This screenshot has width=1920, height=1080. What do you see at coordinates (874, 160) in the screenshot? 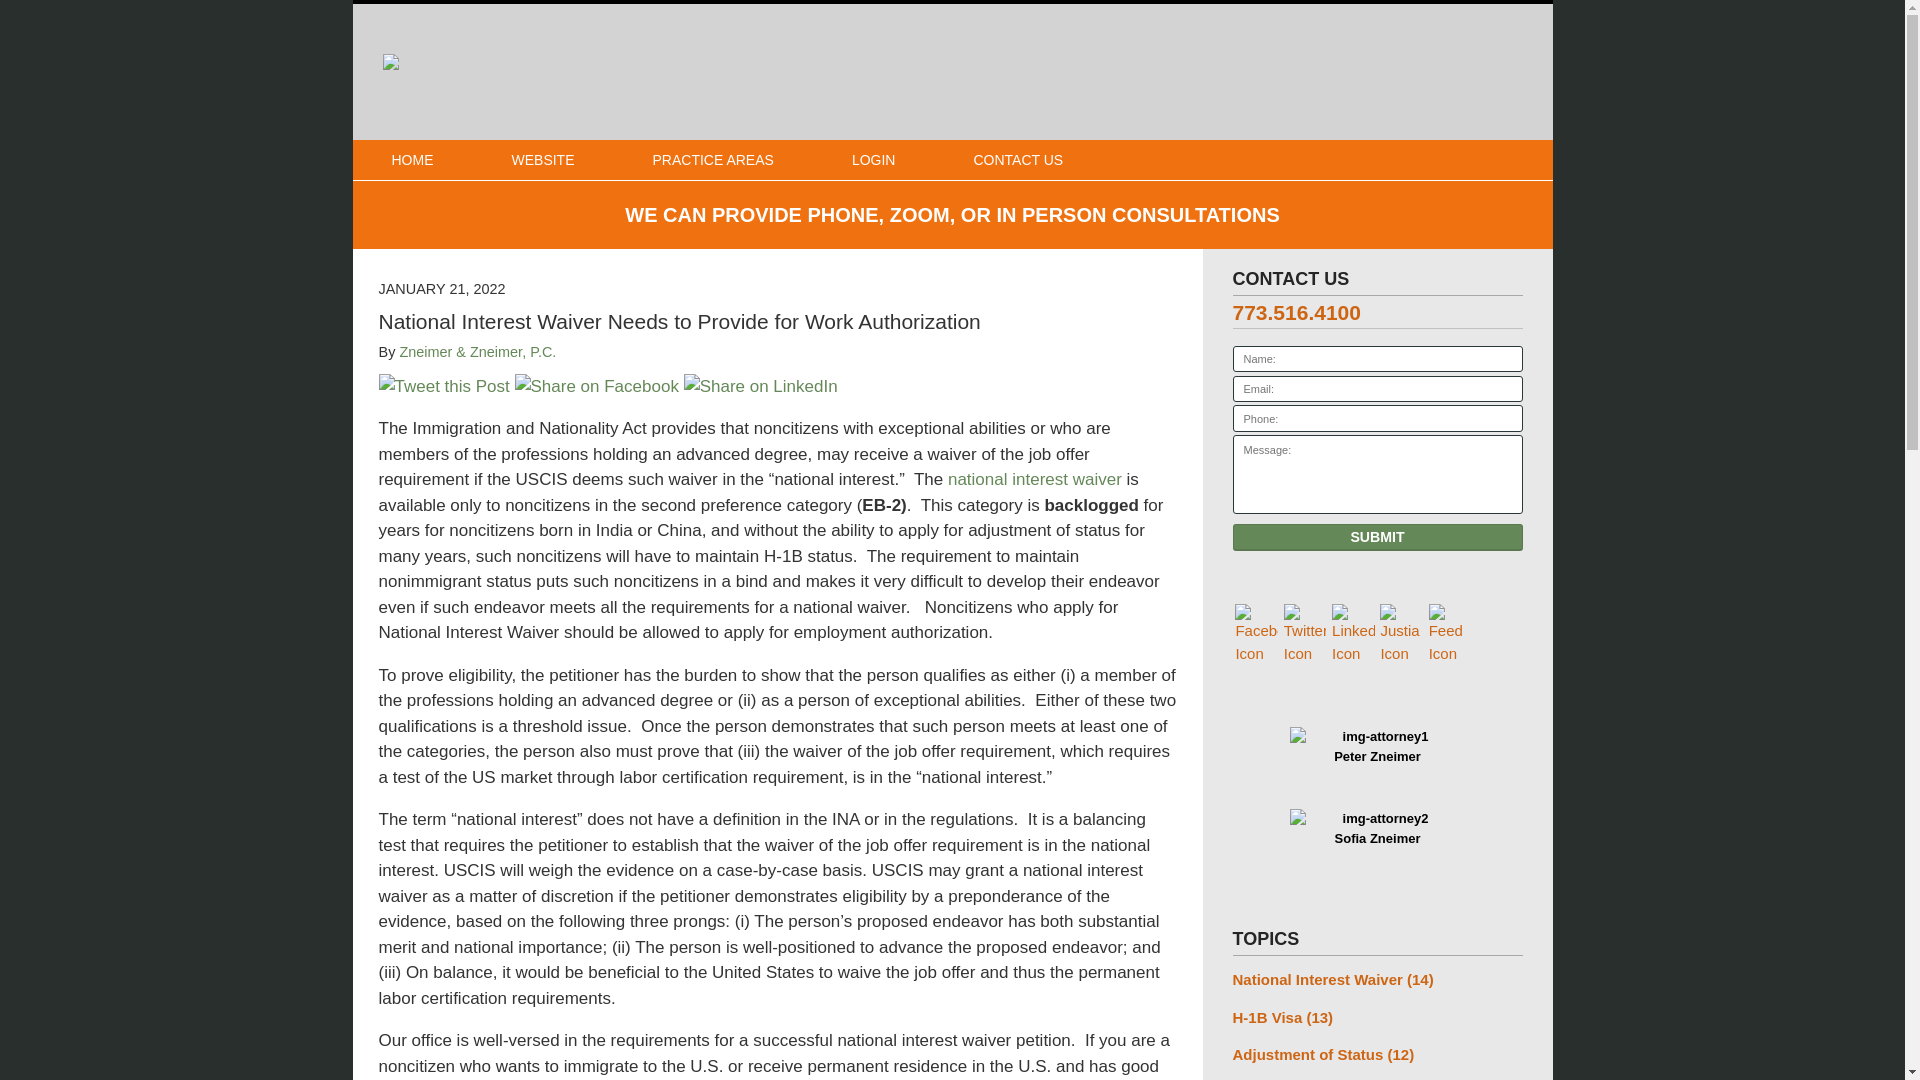
I see `LOGIN` at bounding box center [874, 160].